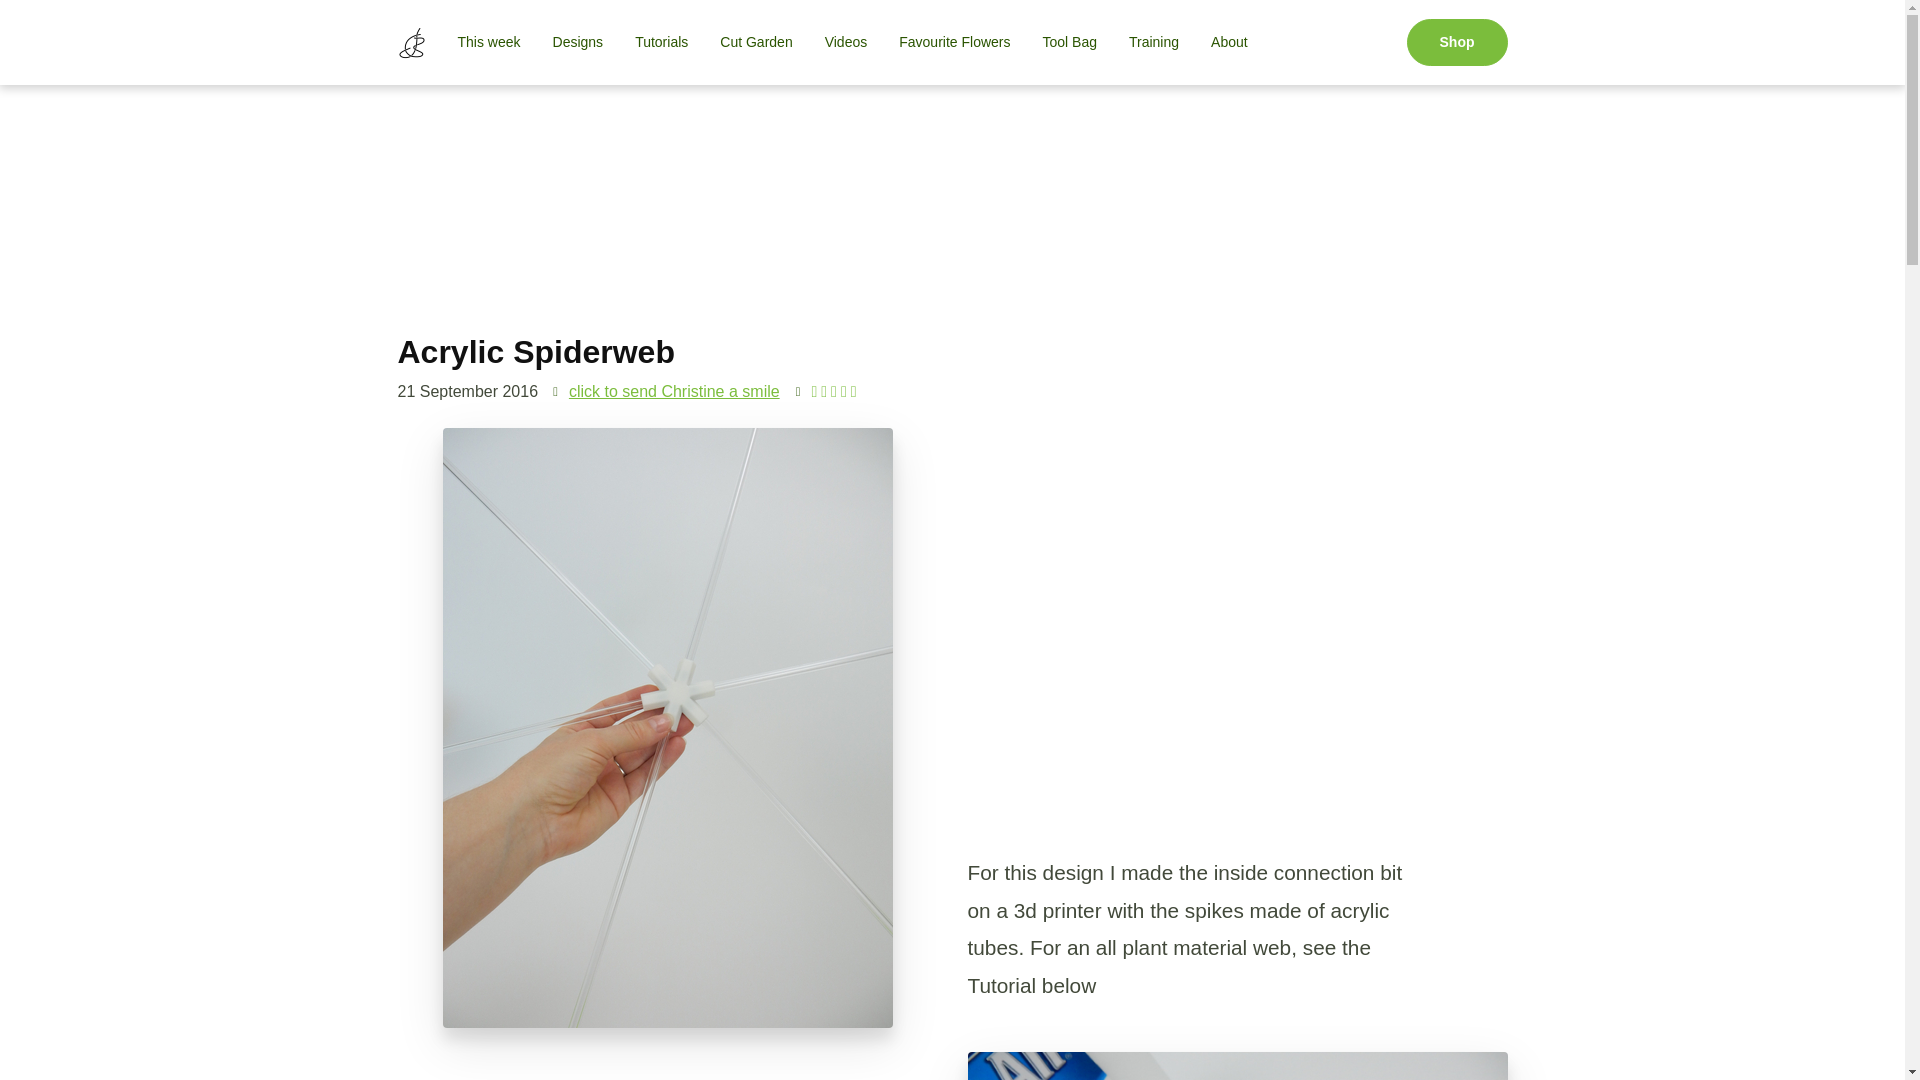  Describe the element at coordinates (1068, 42) in the screenshot. I see `Tool Bag` at that location.